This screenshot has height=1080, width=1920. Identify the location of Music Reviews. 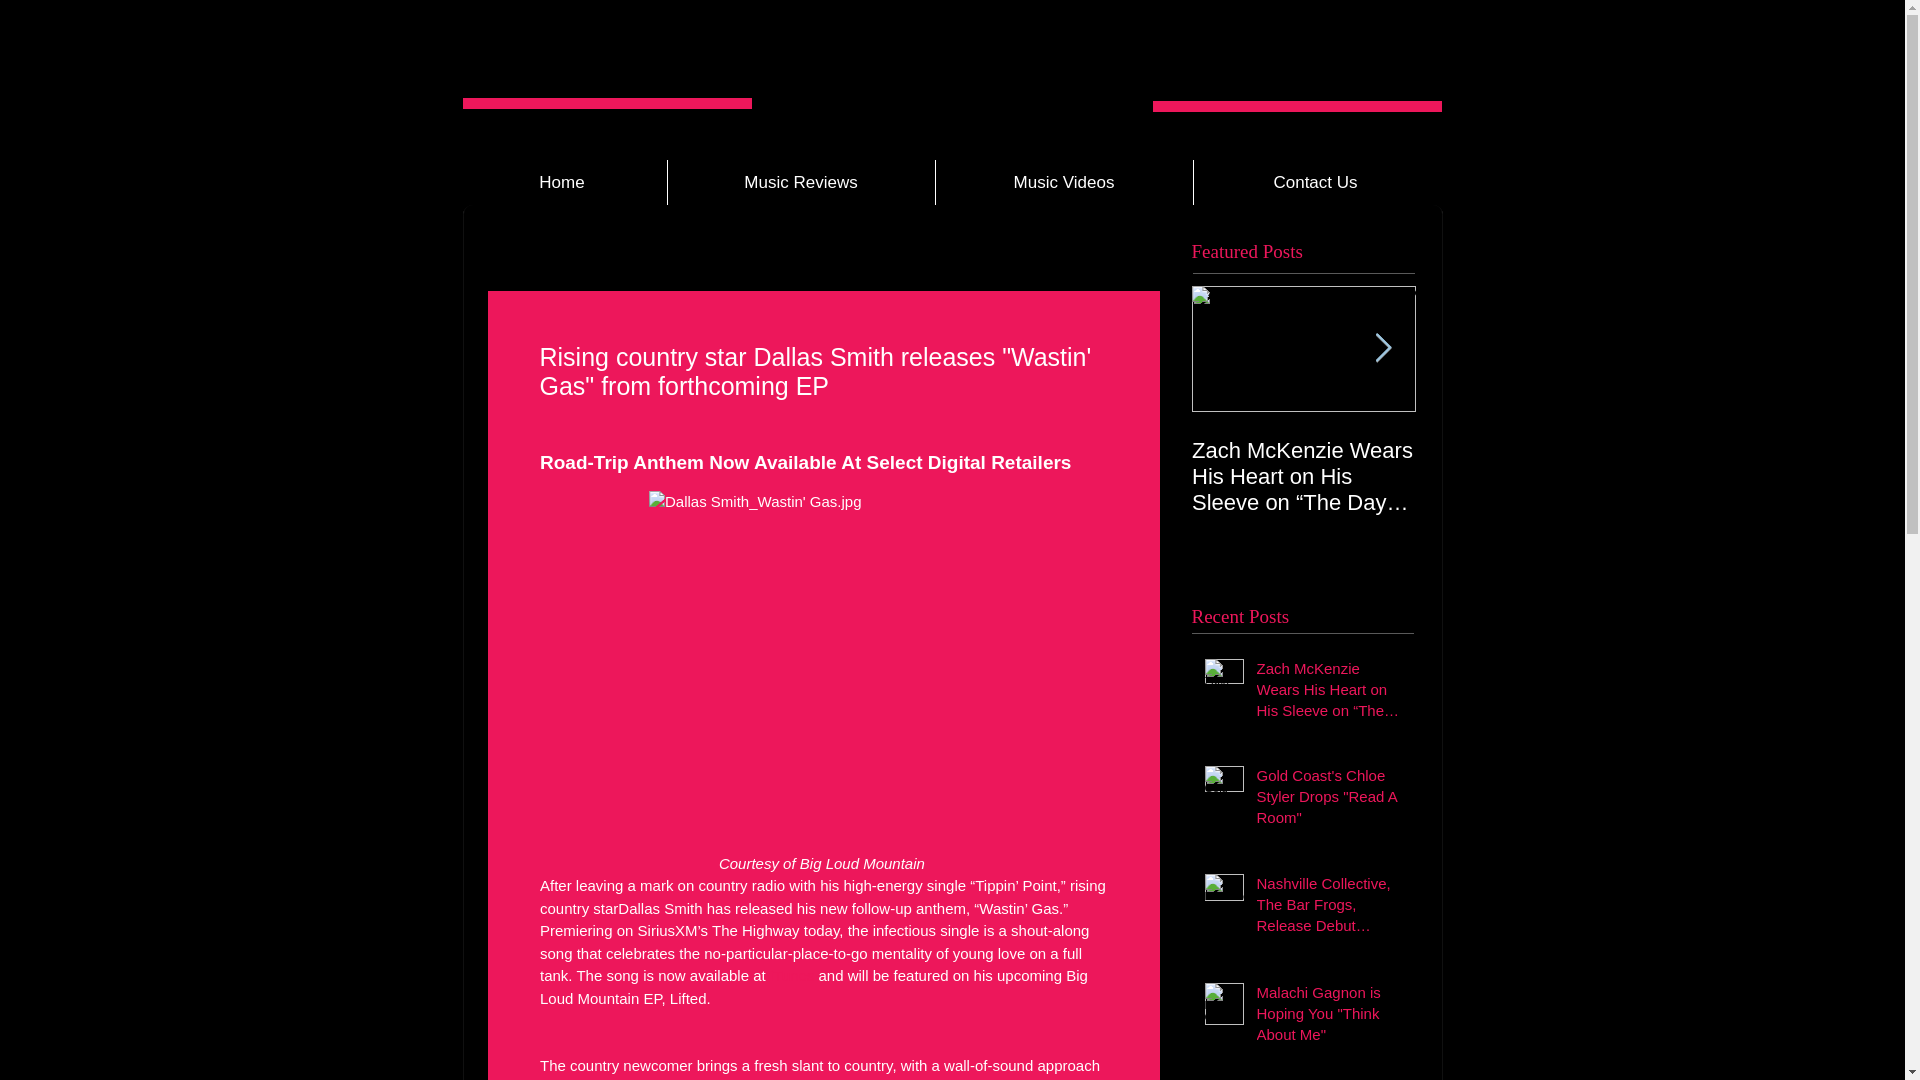
(800, 182).